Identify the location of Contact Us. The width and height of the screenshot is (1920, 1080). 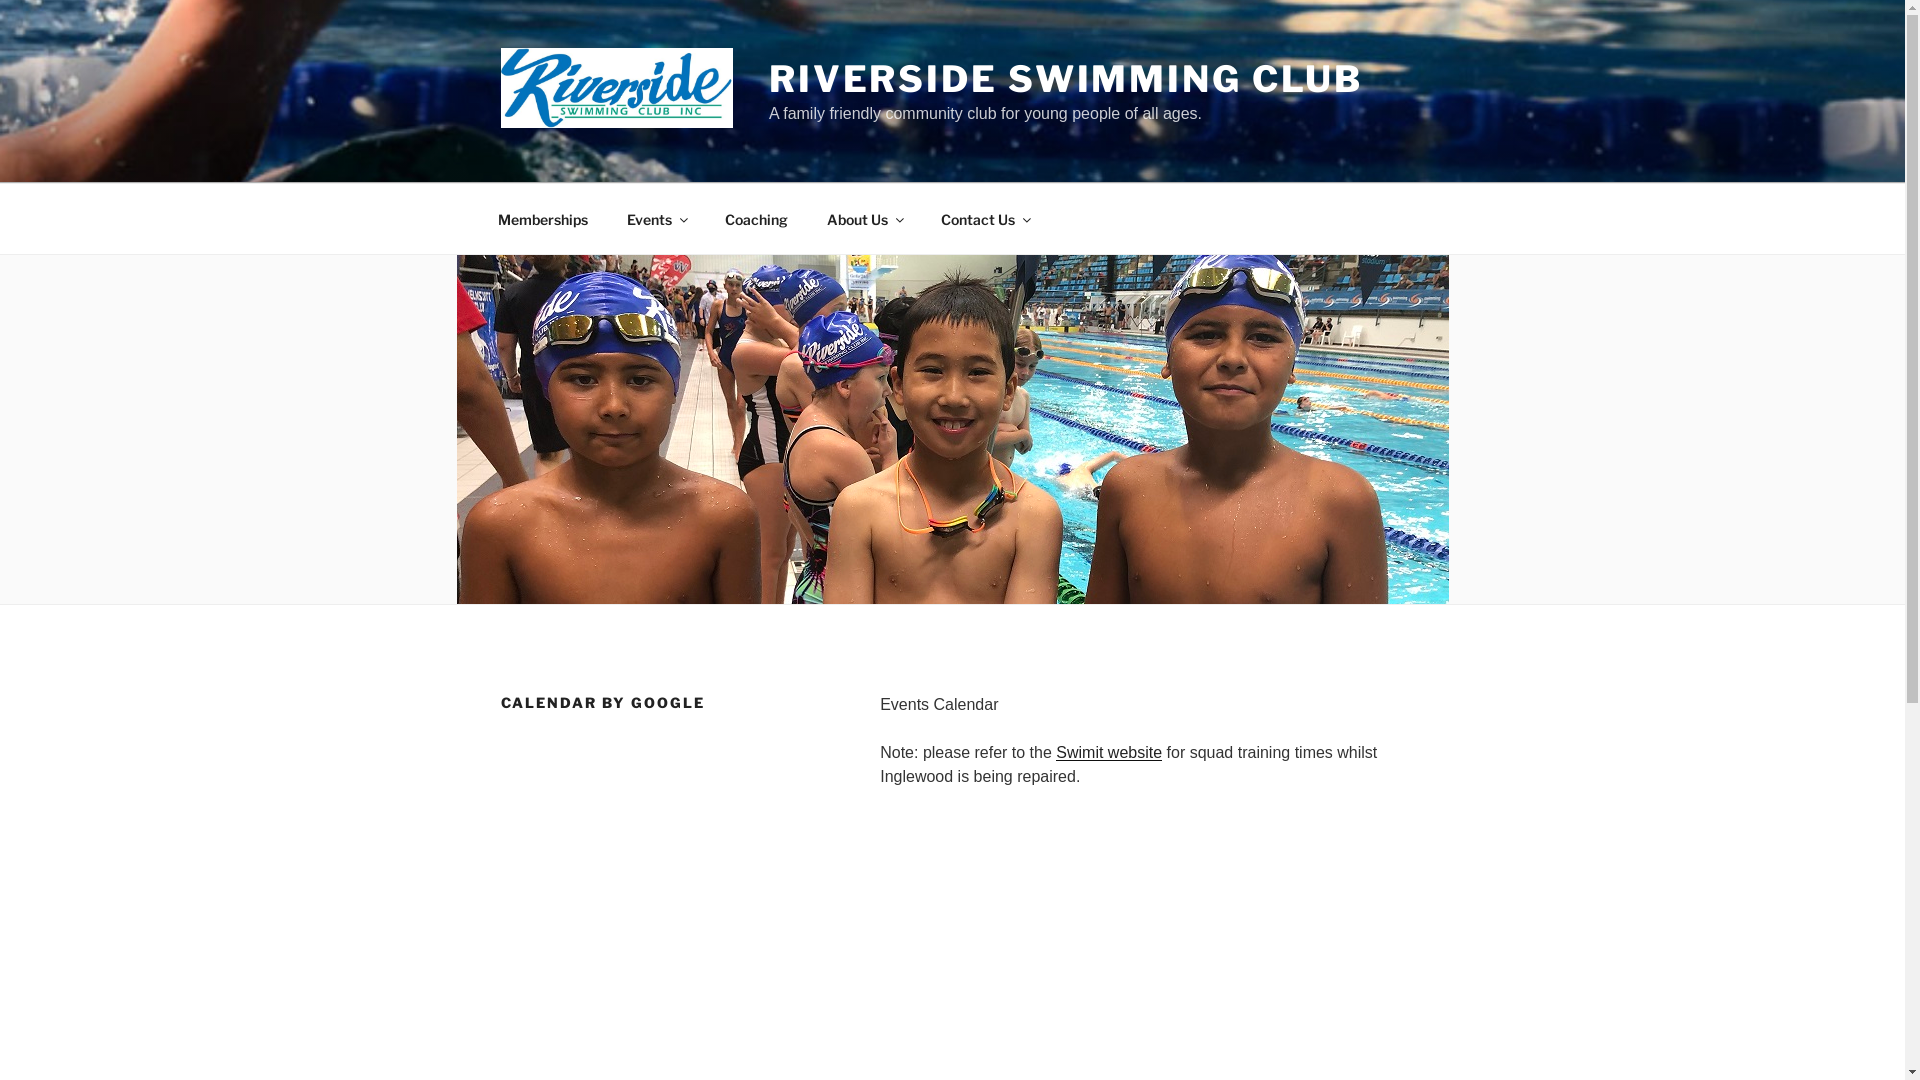
(984, 218).